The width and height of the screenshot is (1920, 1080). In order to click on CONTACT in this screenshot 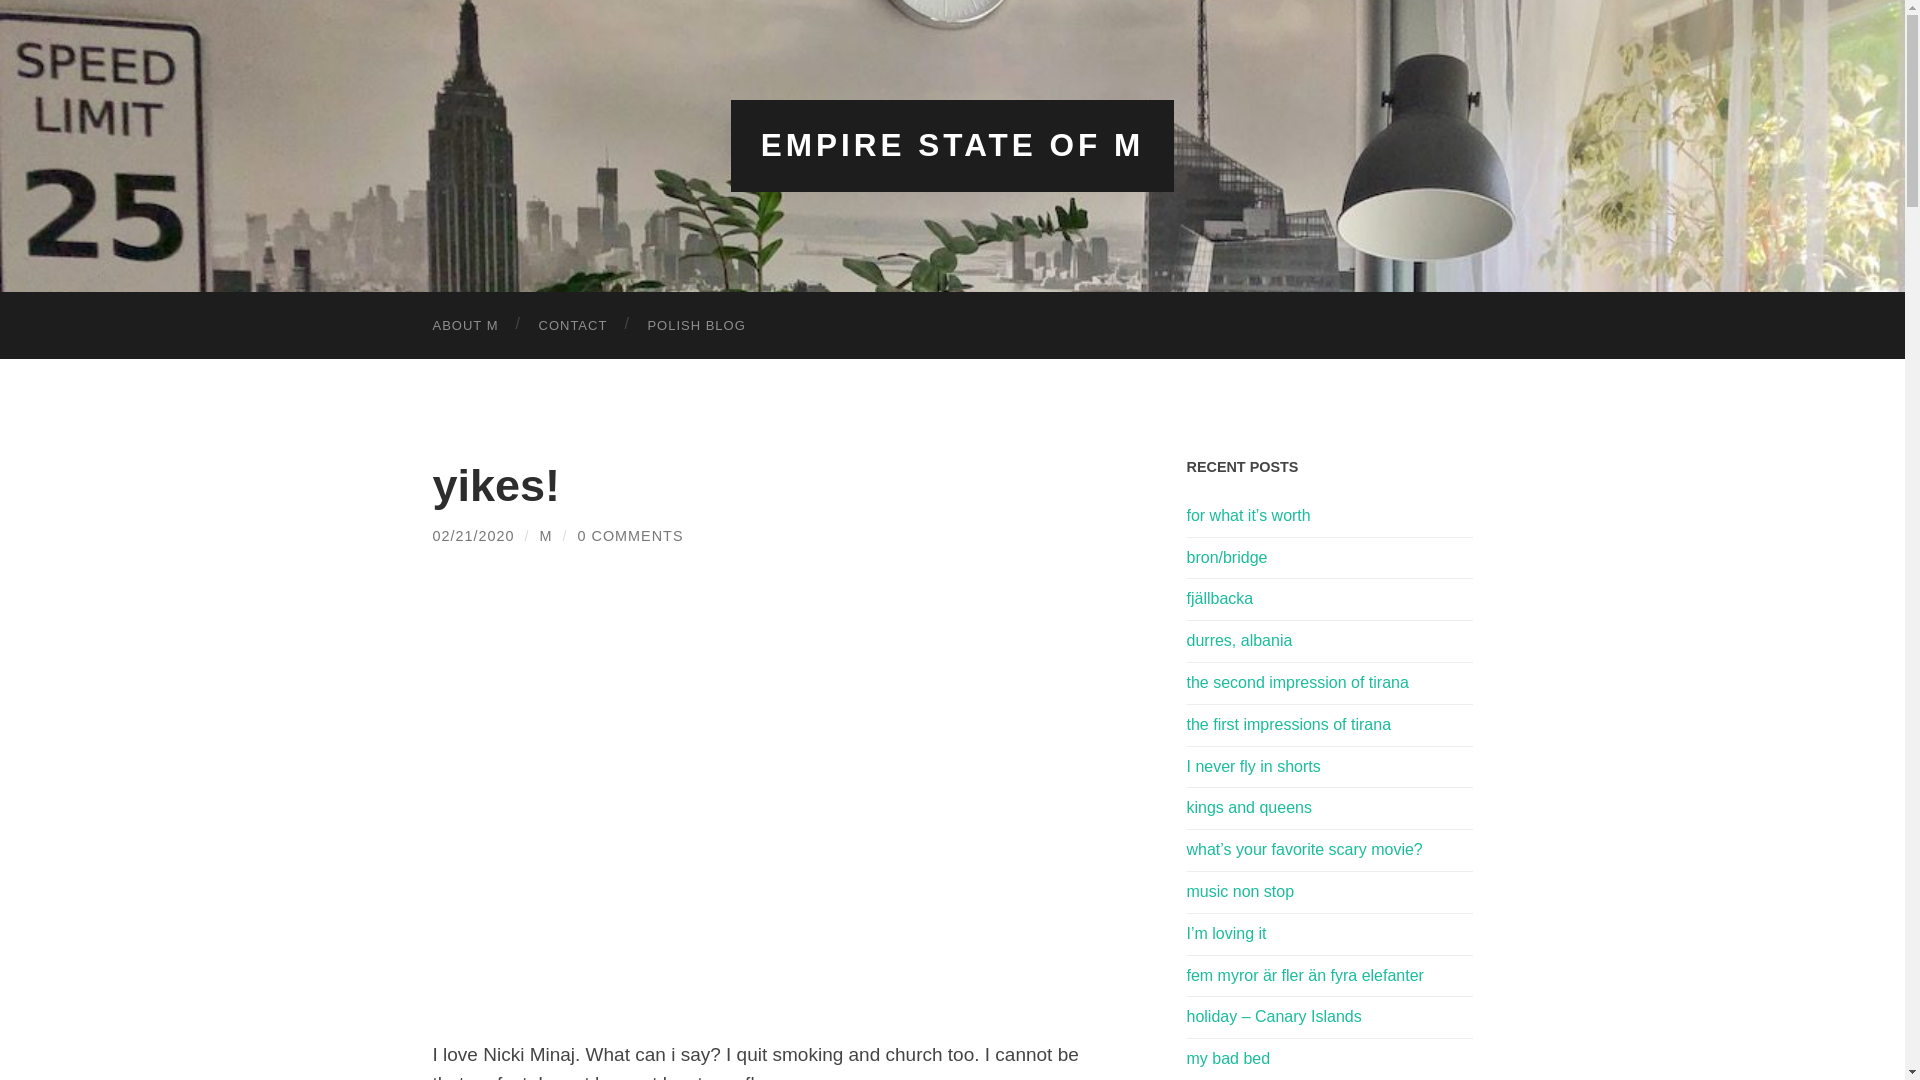, I will do `click(572, 324)`.